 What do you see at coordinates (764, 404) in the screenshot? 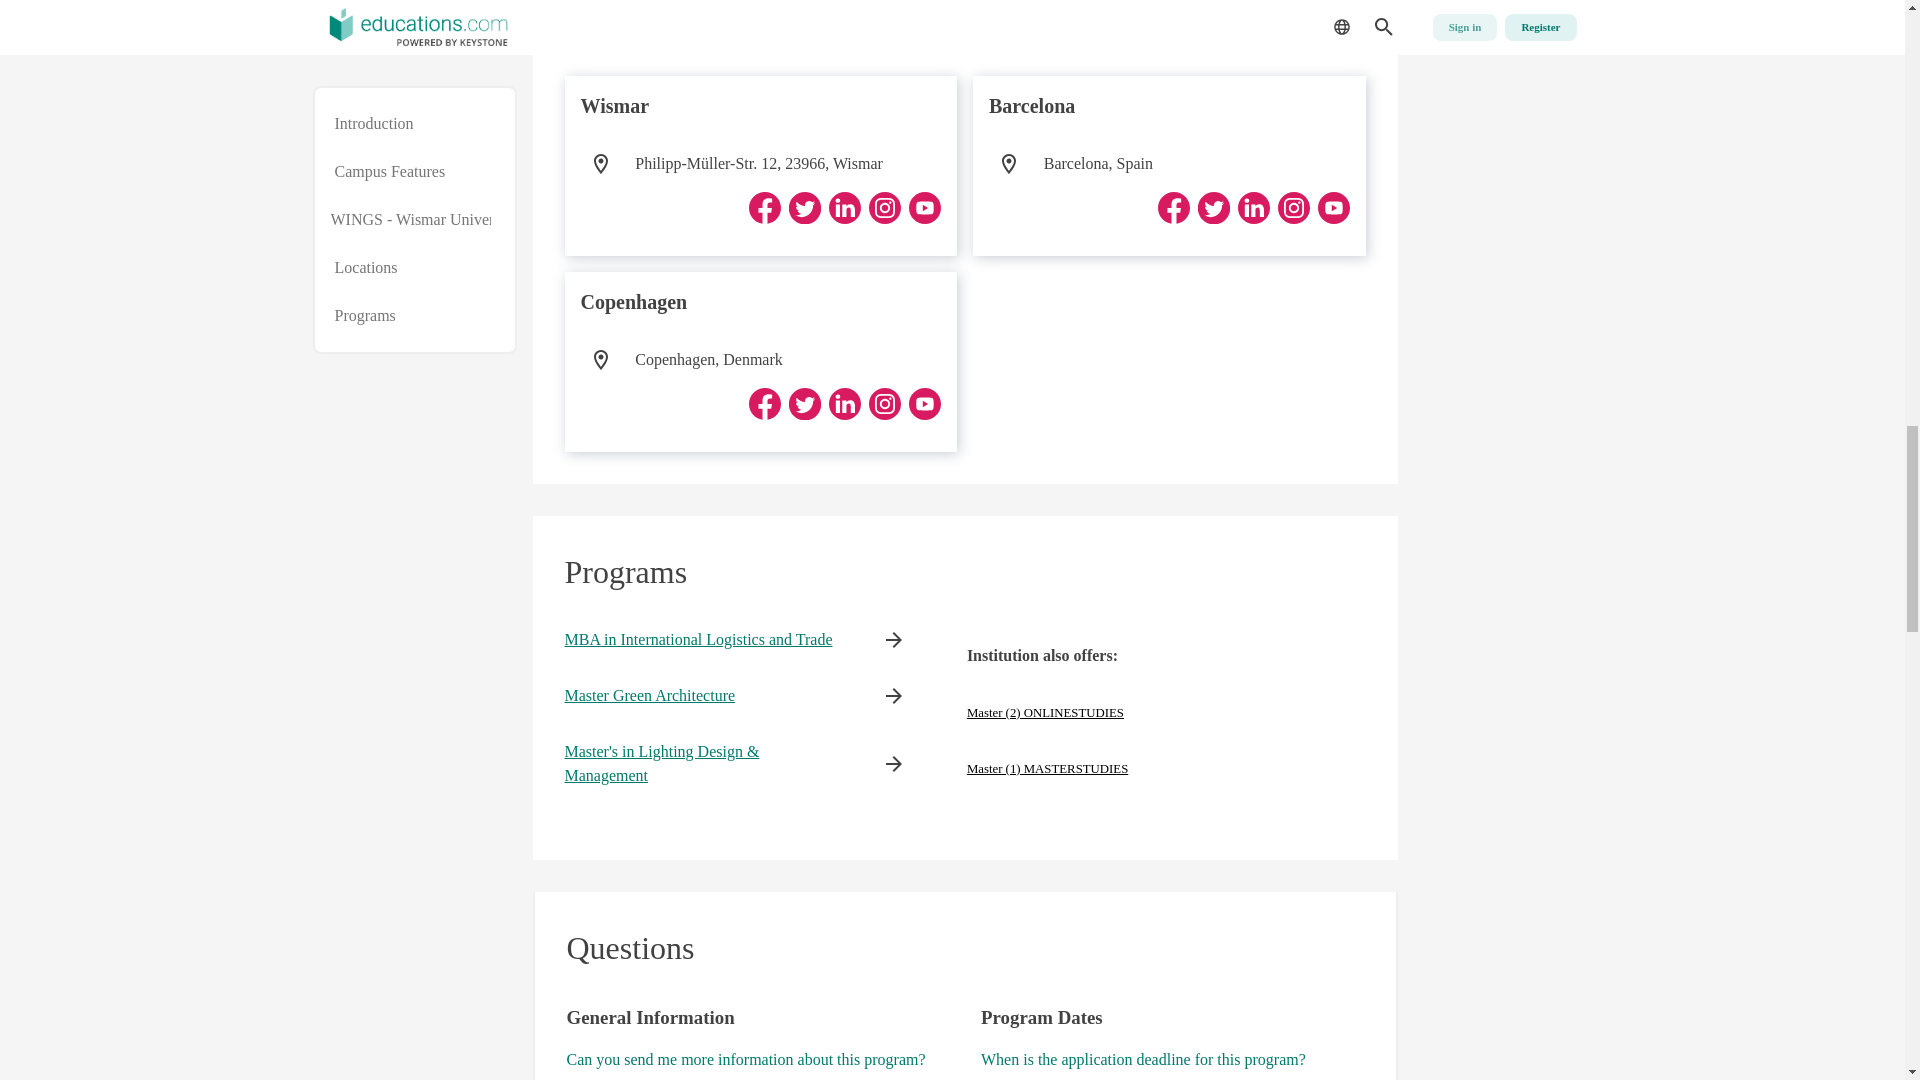
I see `facebook` at bounding box center [764, 404].